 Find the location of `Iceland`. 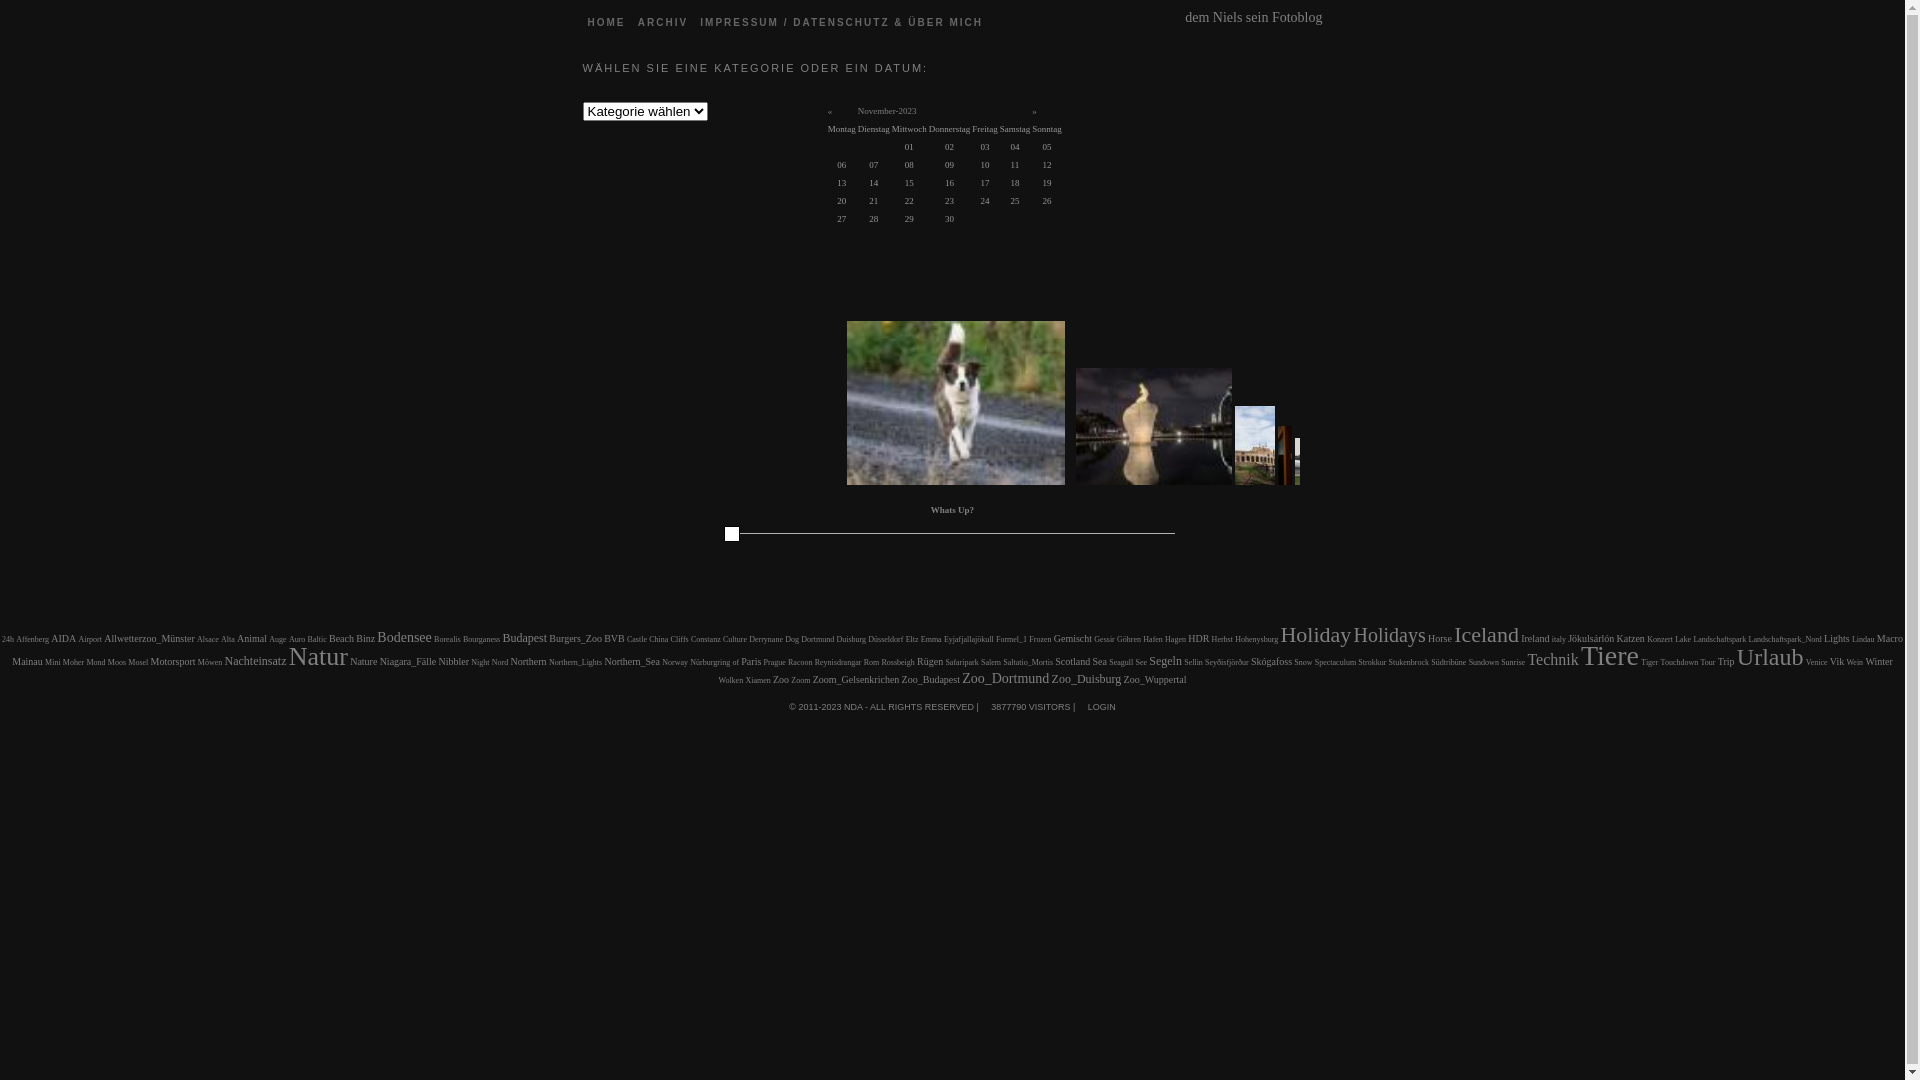

Iceland is located at coordinates (1486, 634).